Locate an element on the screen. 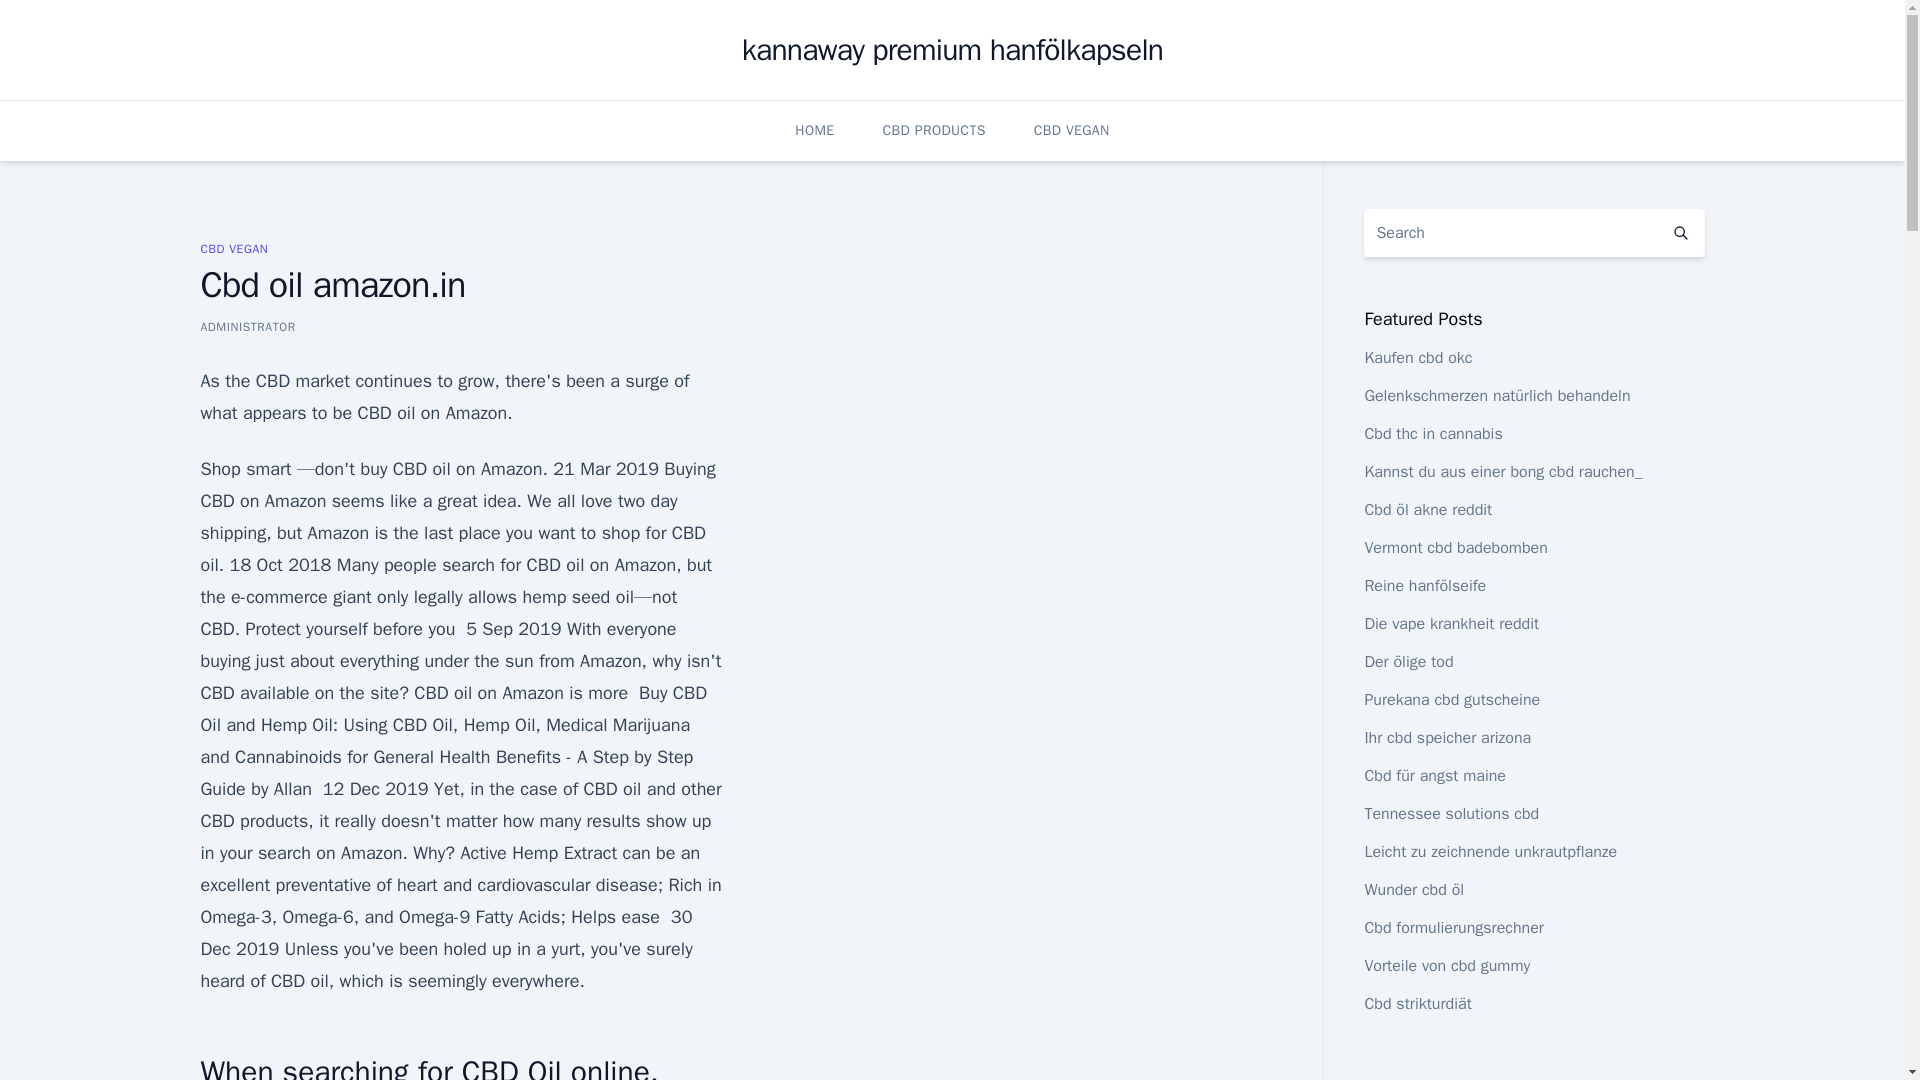  CBD VEGAN is located at coordinates (1072, 130).